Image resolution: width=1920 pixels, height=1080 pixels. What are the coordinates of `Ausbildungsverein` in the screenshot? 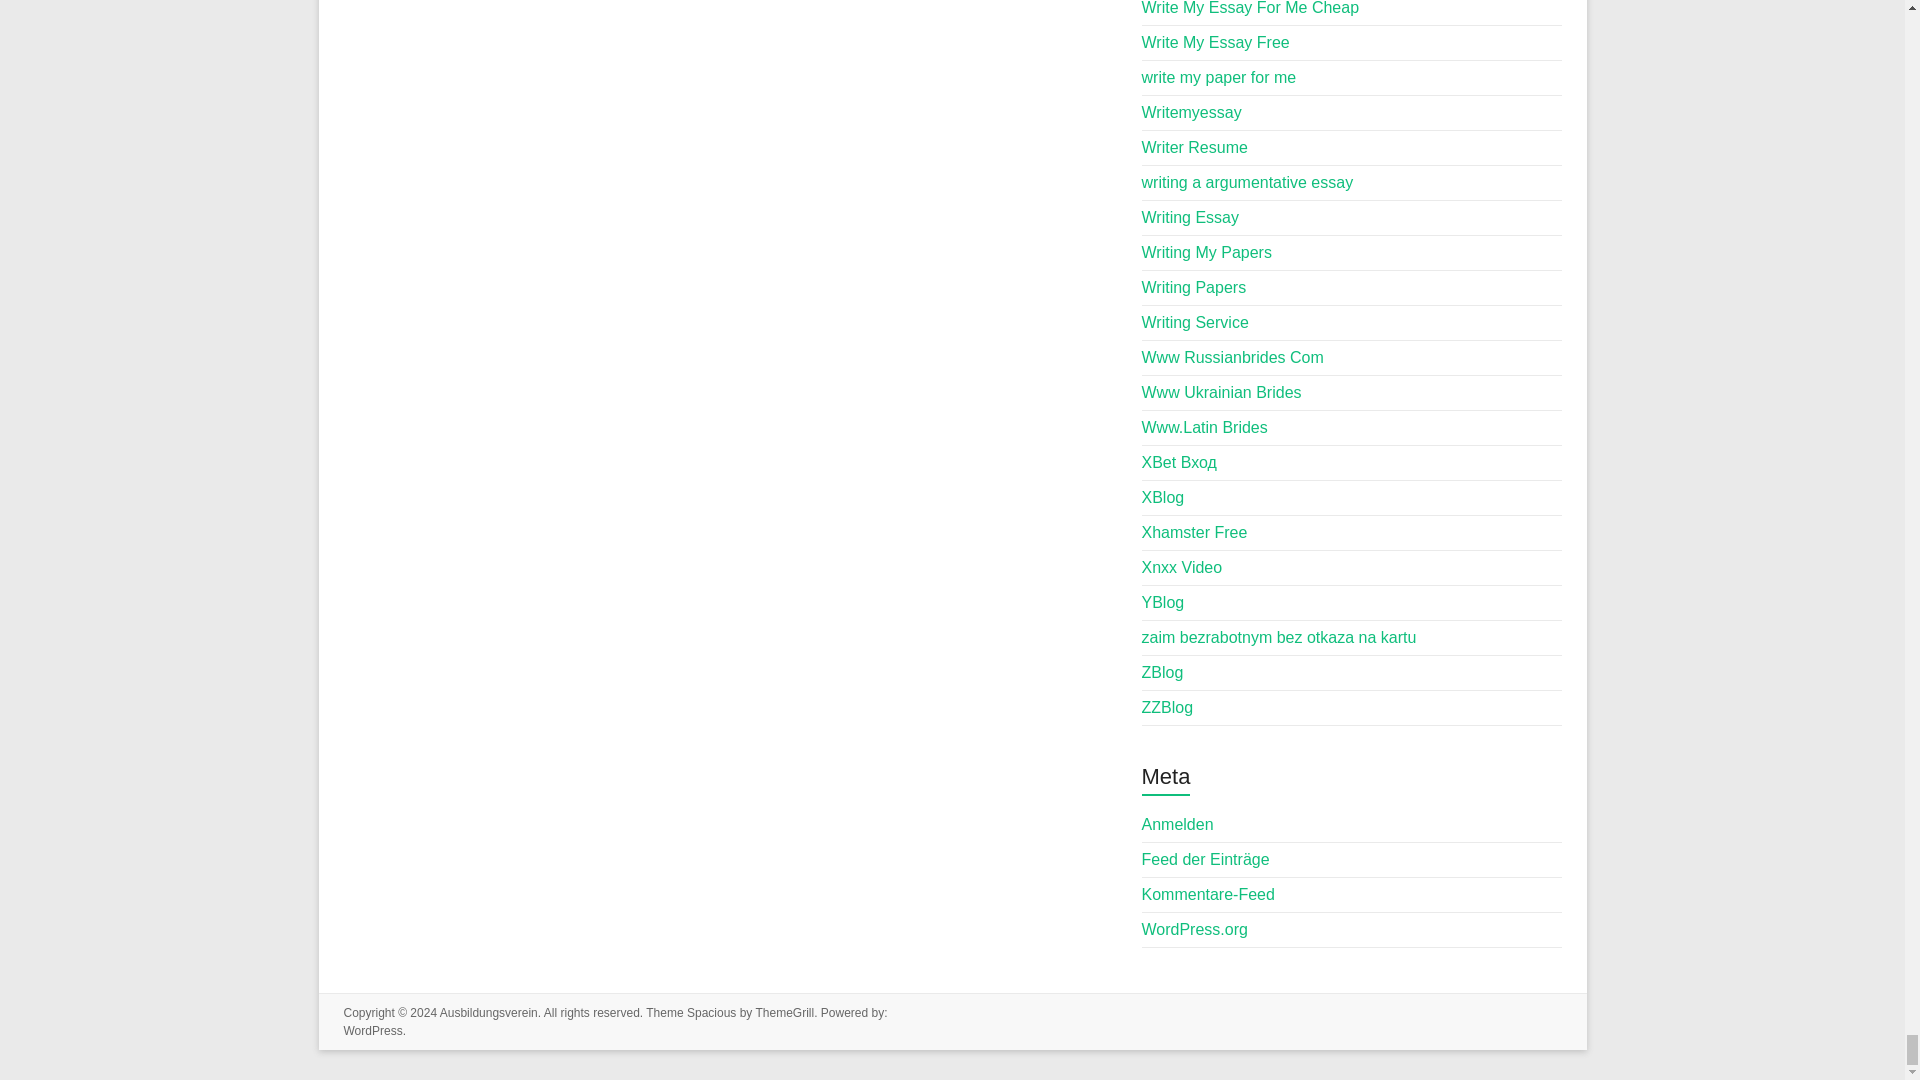 It's located at (488, 1012).